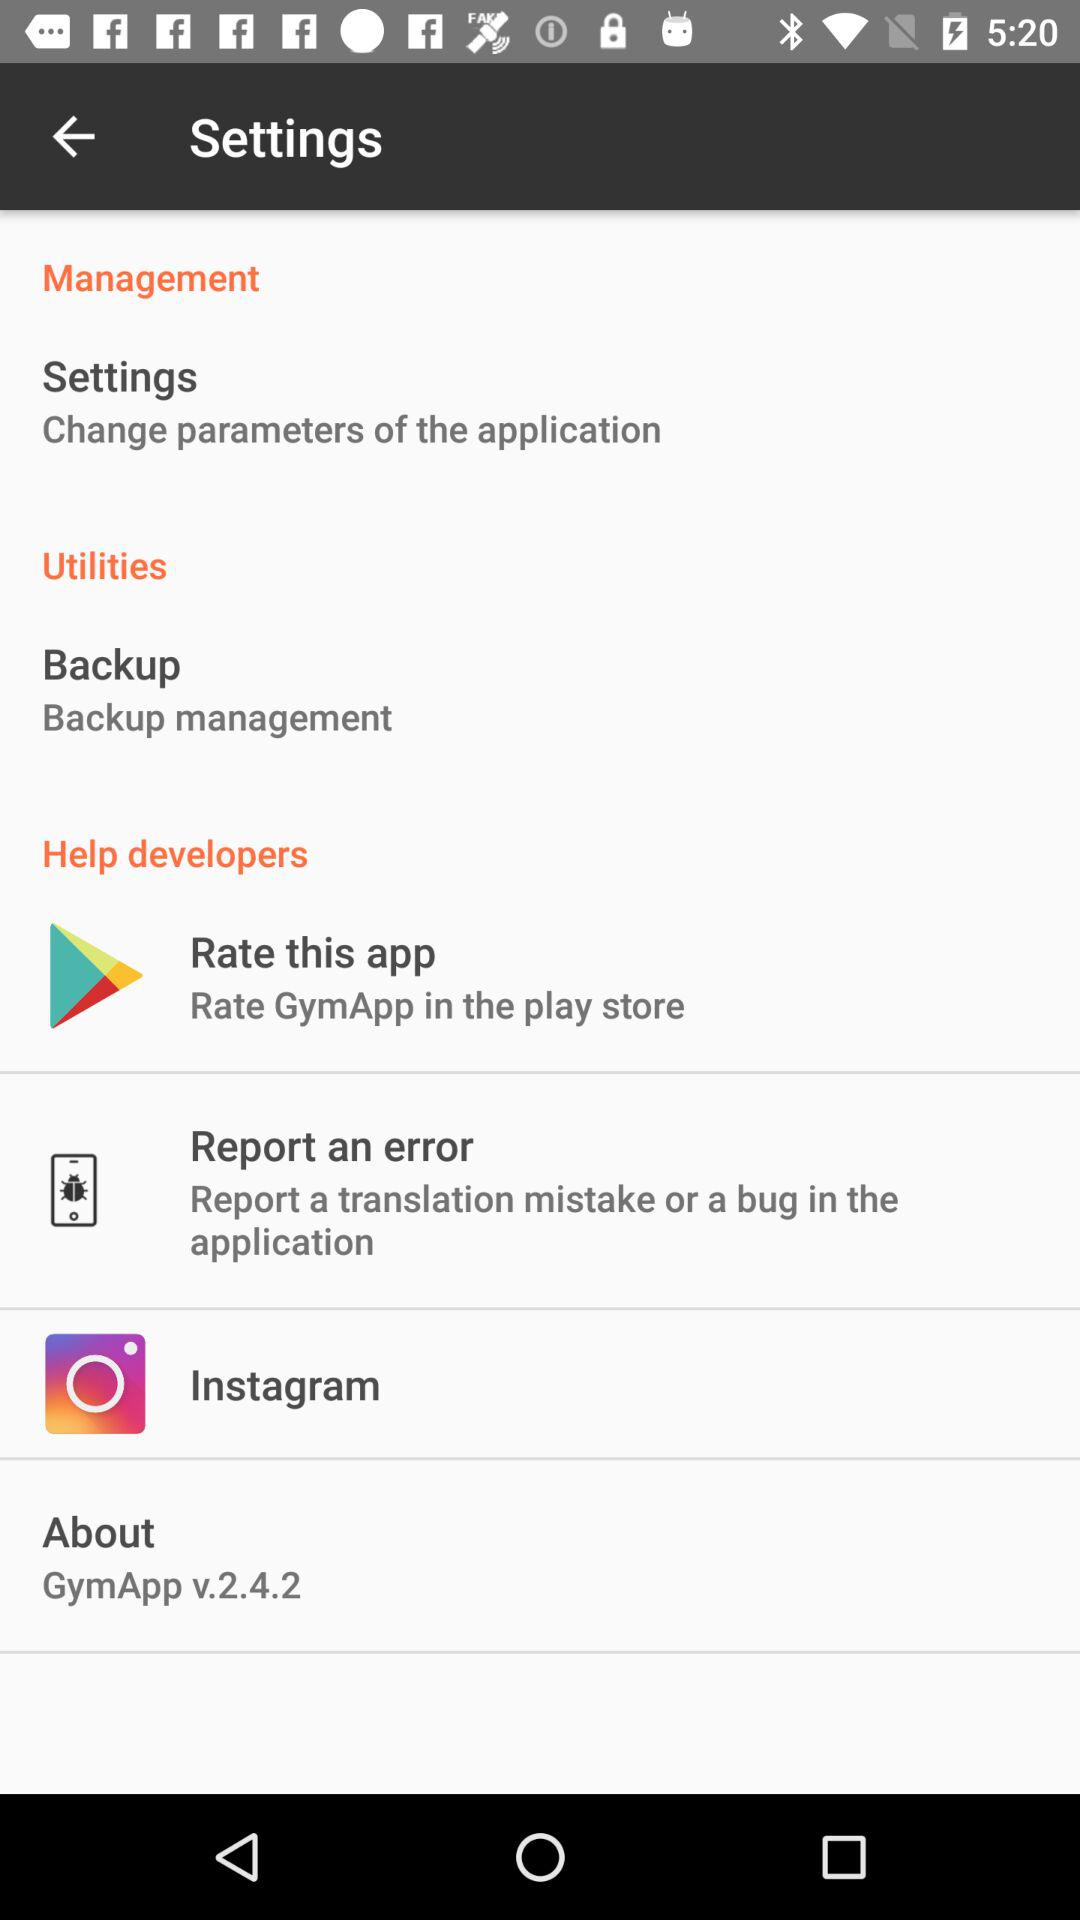 Image resolution: width=1080 pixels, height=1920 pixels. I want to click on select the utilities, so click(540, 544).